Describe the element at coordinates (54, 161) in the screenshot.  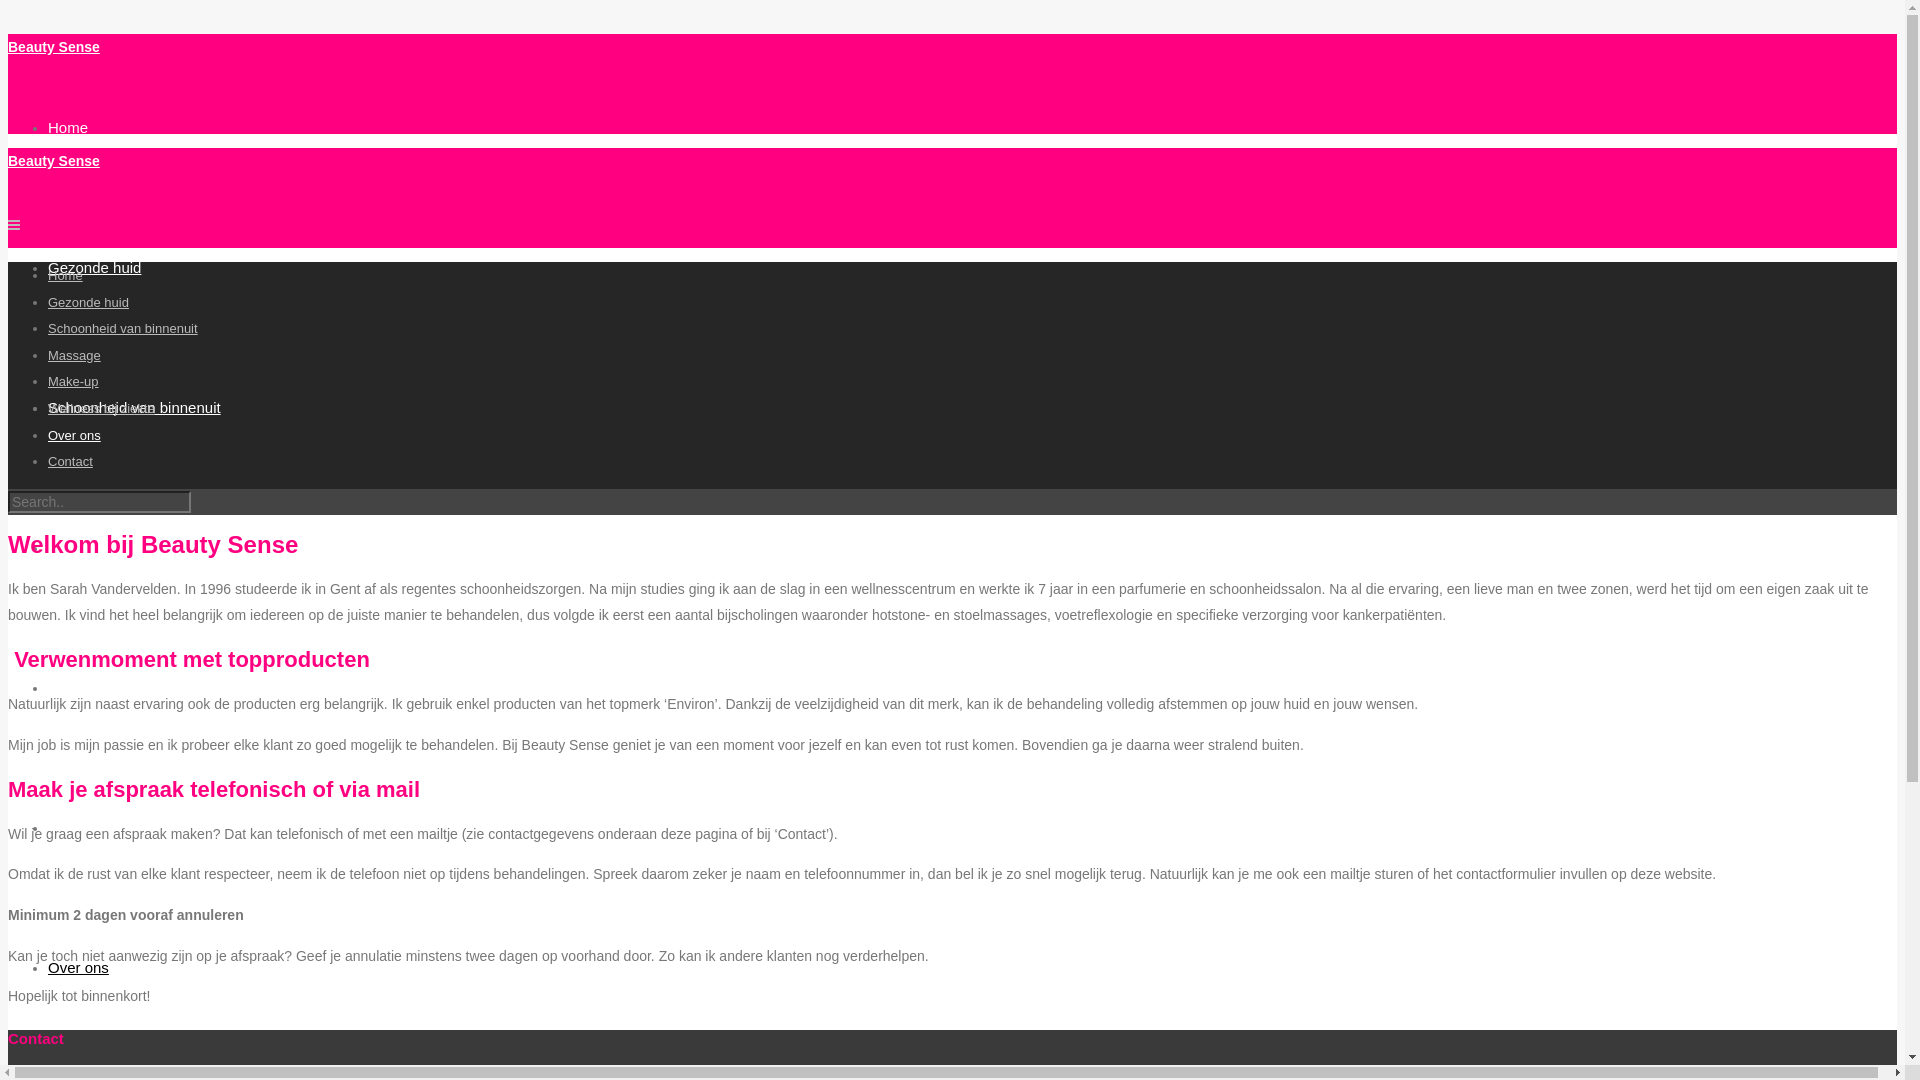
I see `Beauty Sense` at that location.